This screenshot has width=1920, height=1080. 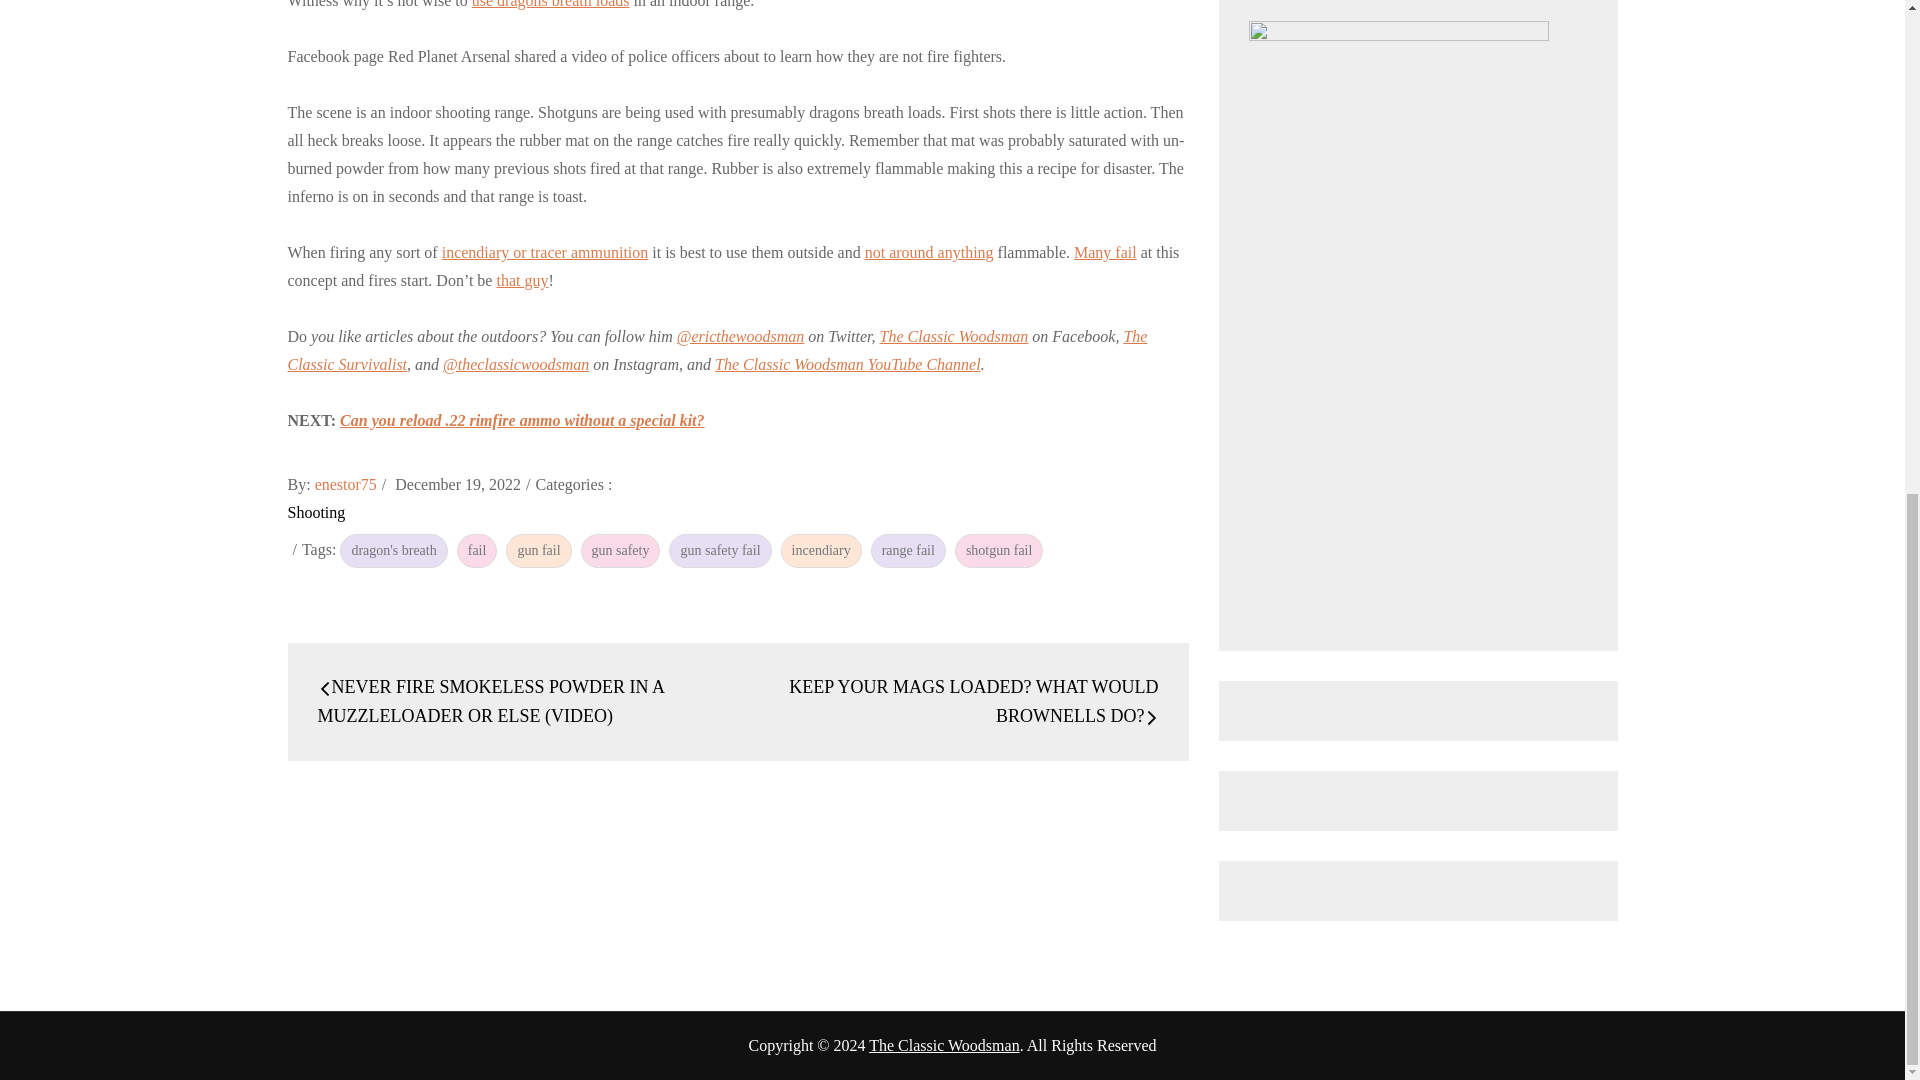 What do you see at coordinates (999, 550) in the screenshot?
I see `shotgun fail` at bounding box center [999, 550].